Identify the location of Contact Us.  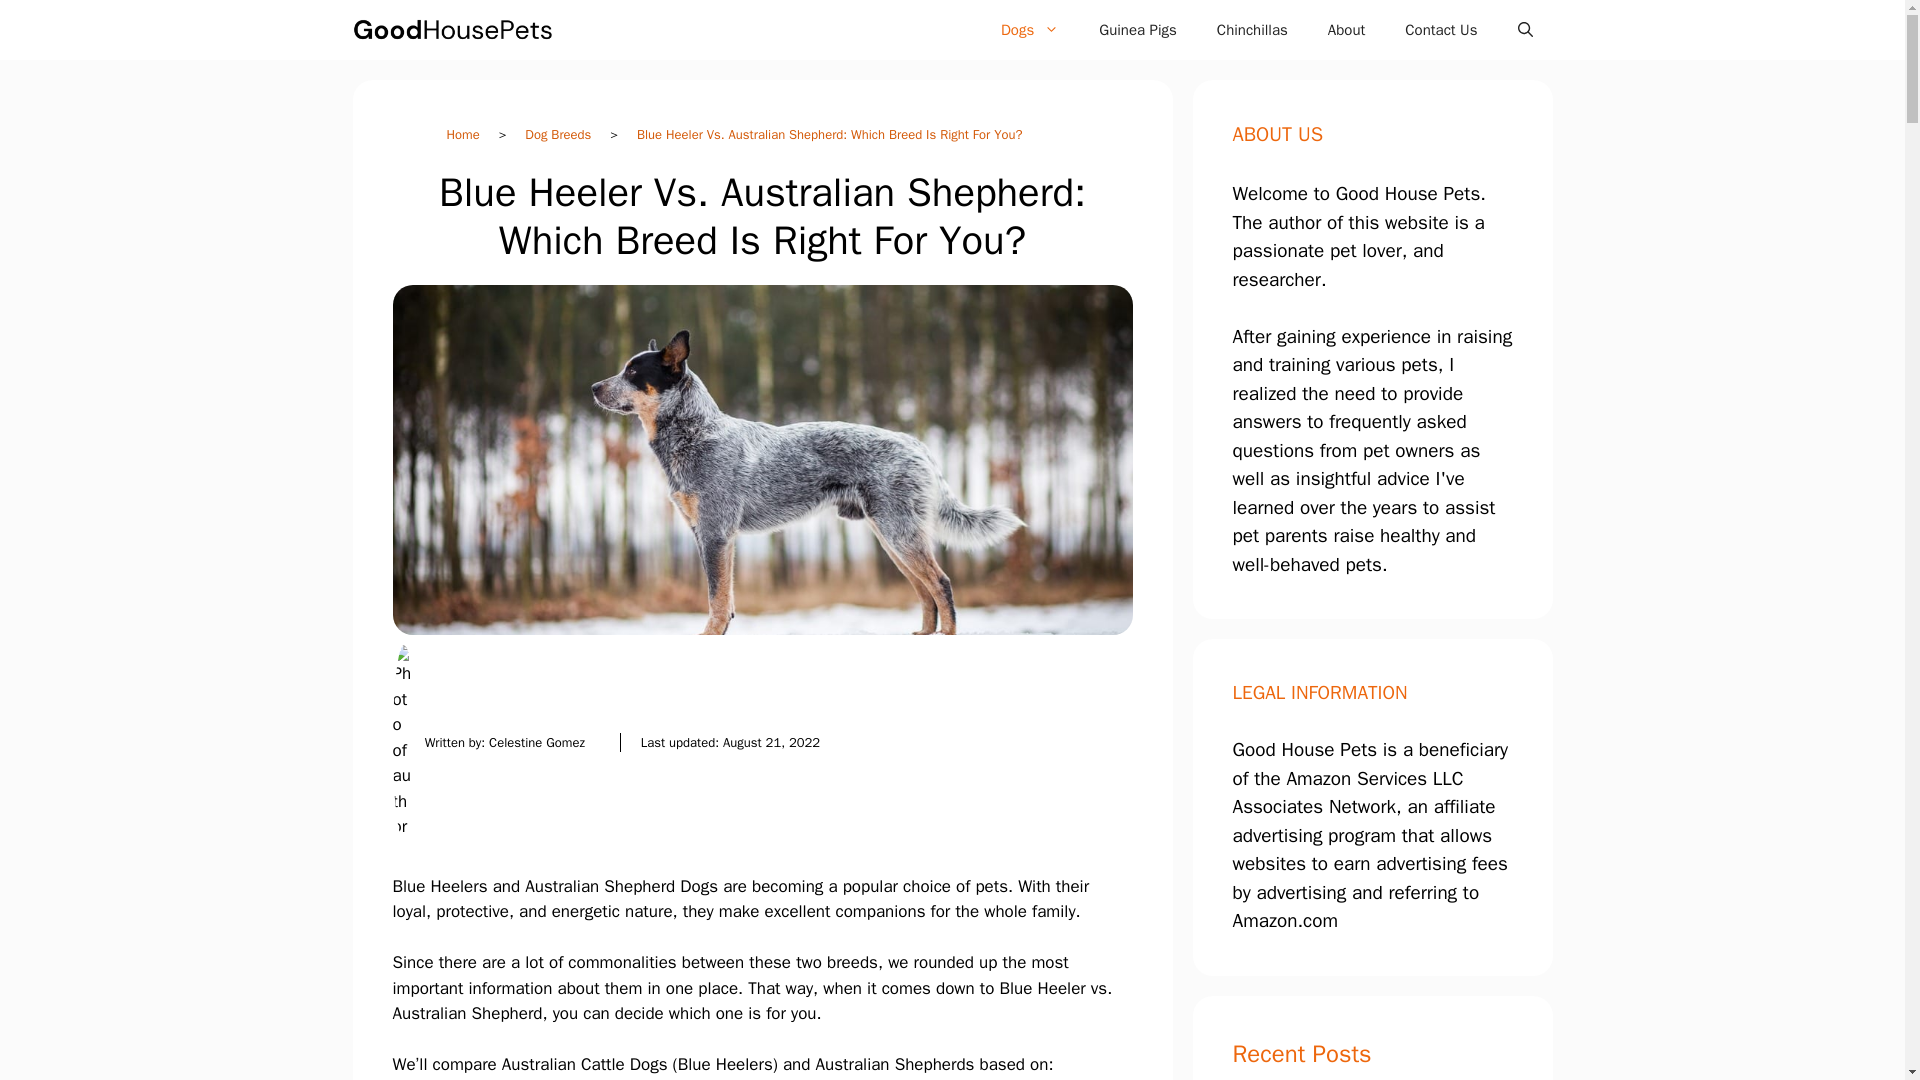
(1440, 30).